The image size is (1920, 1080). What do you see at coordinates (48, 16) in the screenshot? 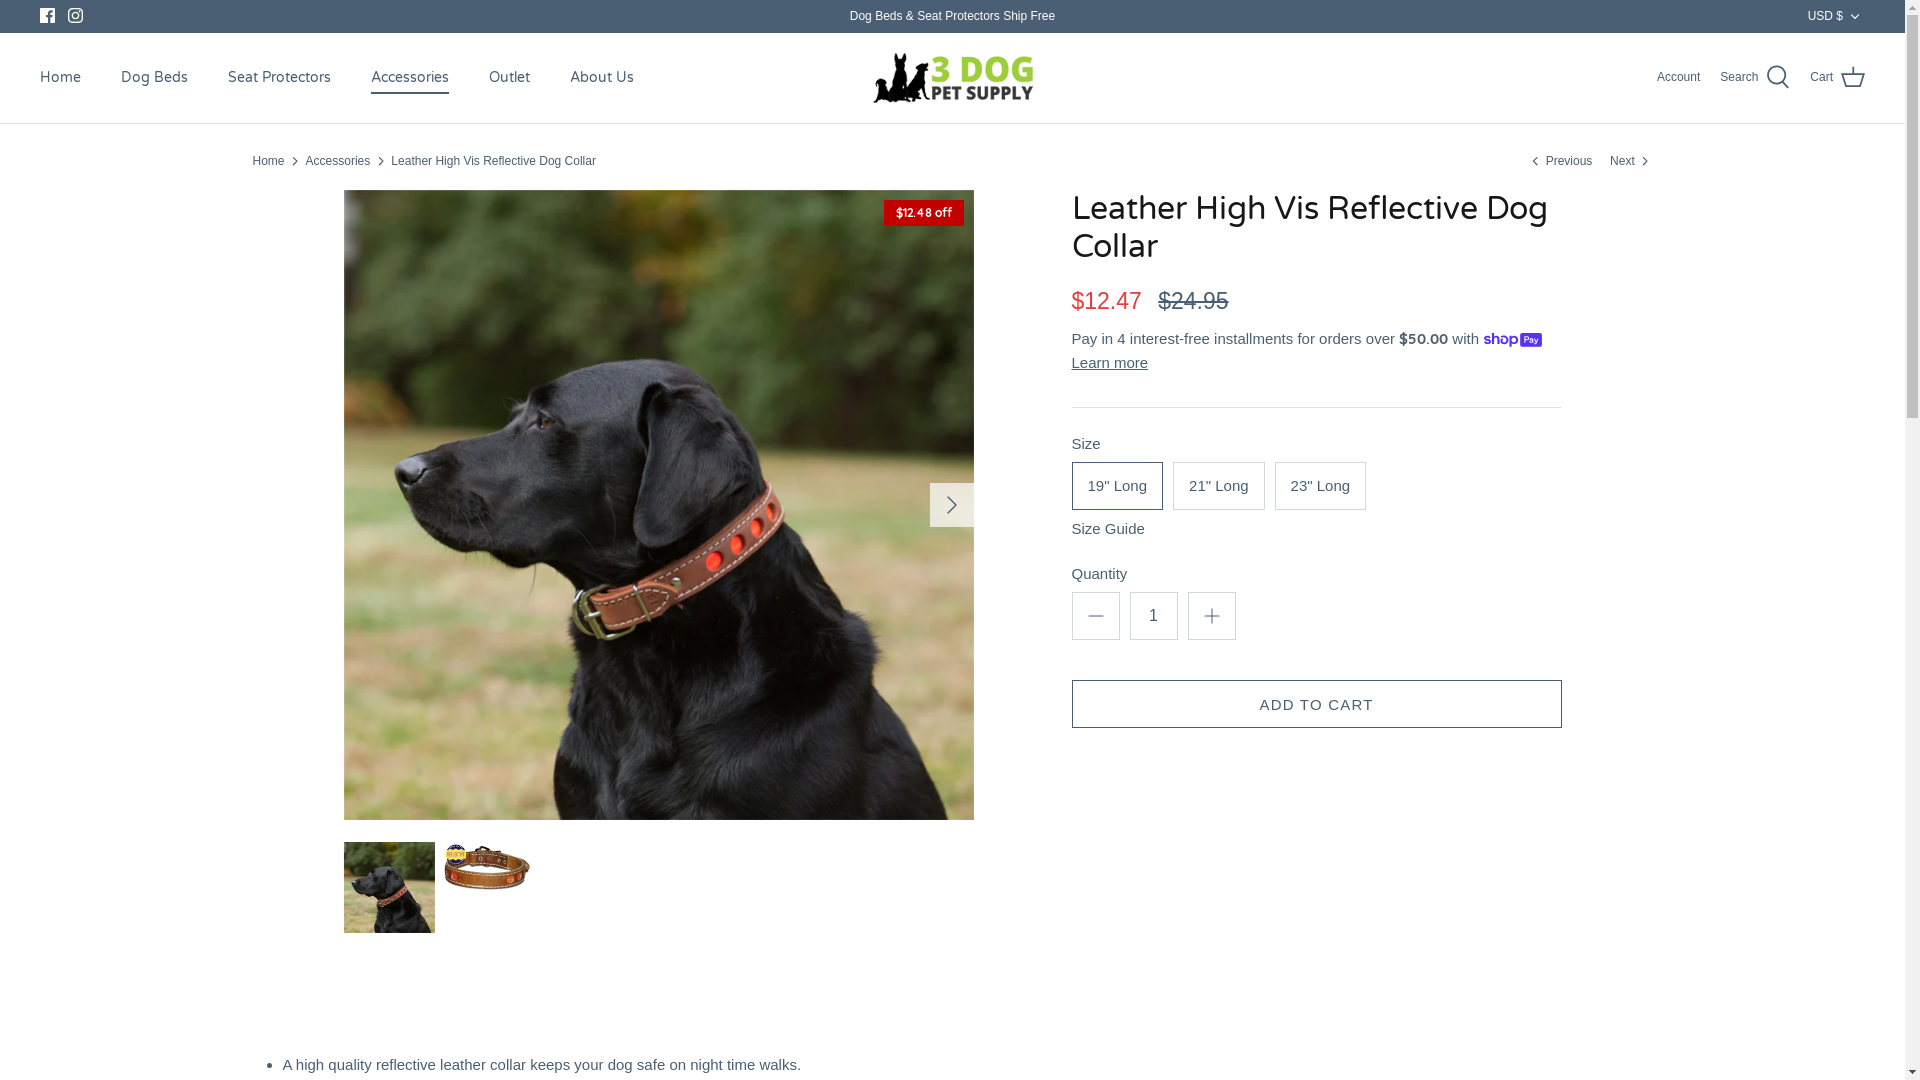
I see `Facebook` at bounding box center [48, 16].